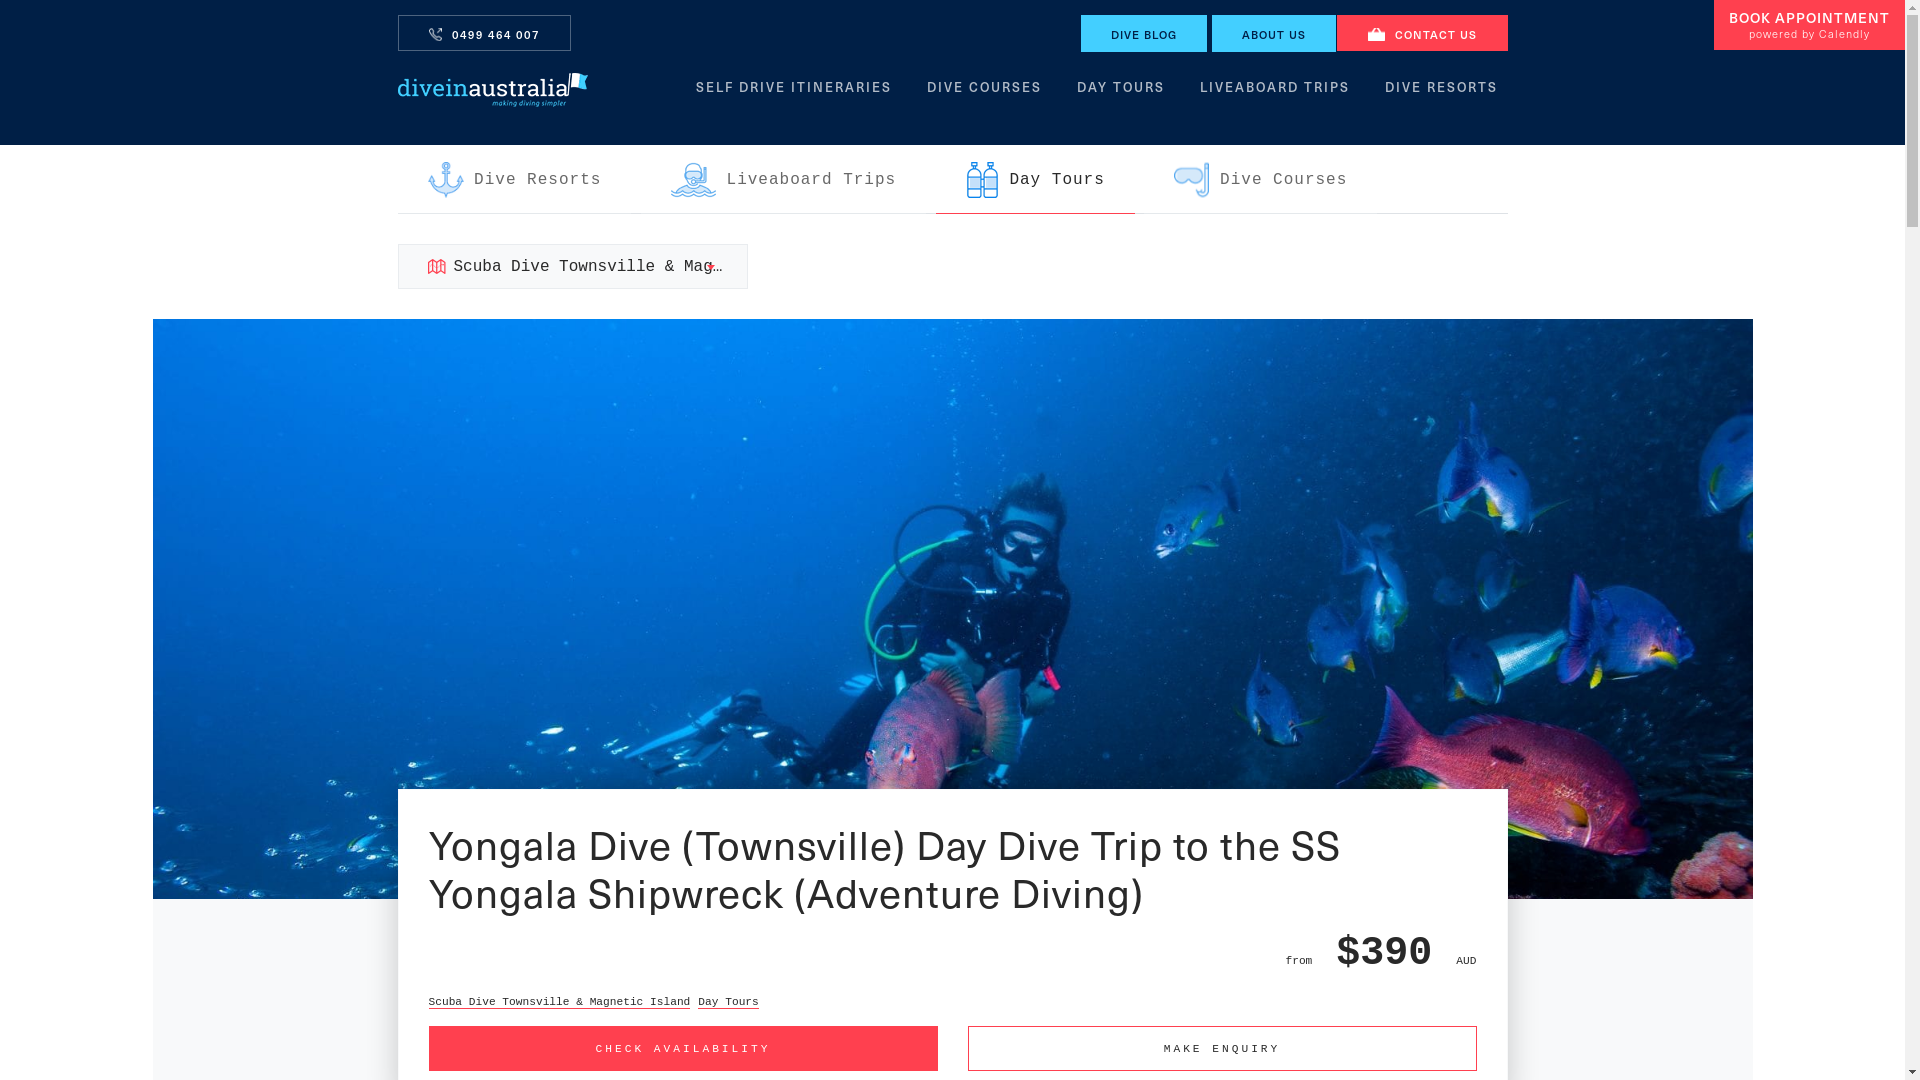 The width and height of the screenshot is (1920, 1080). Describe the element at coordinates (484, 33) in the screenshot. I see `0499 464 007` at that location.